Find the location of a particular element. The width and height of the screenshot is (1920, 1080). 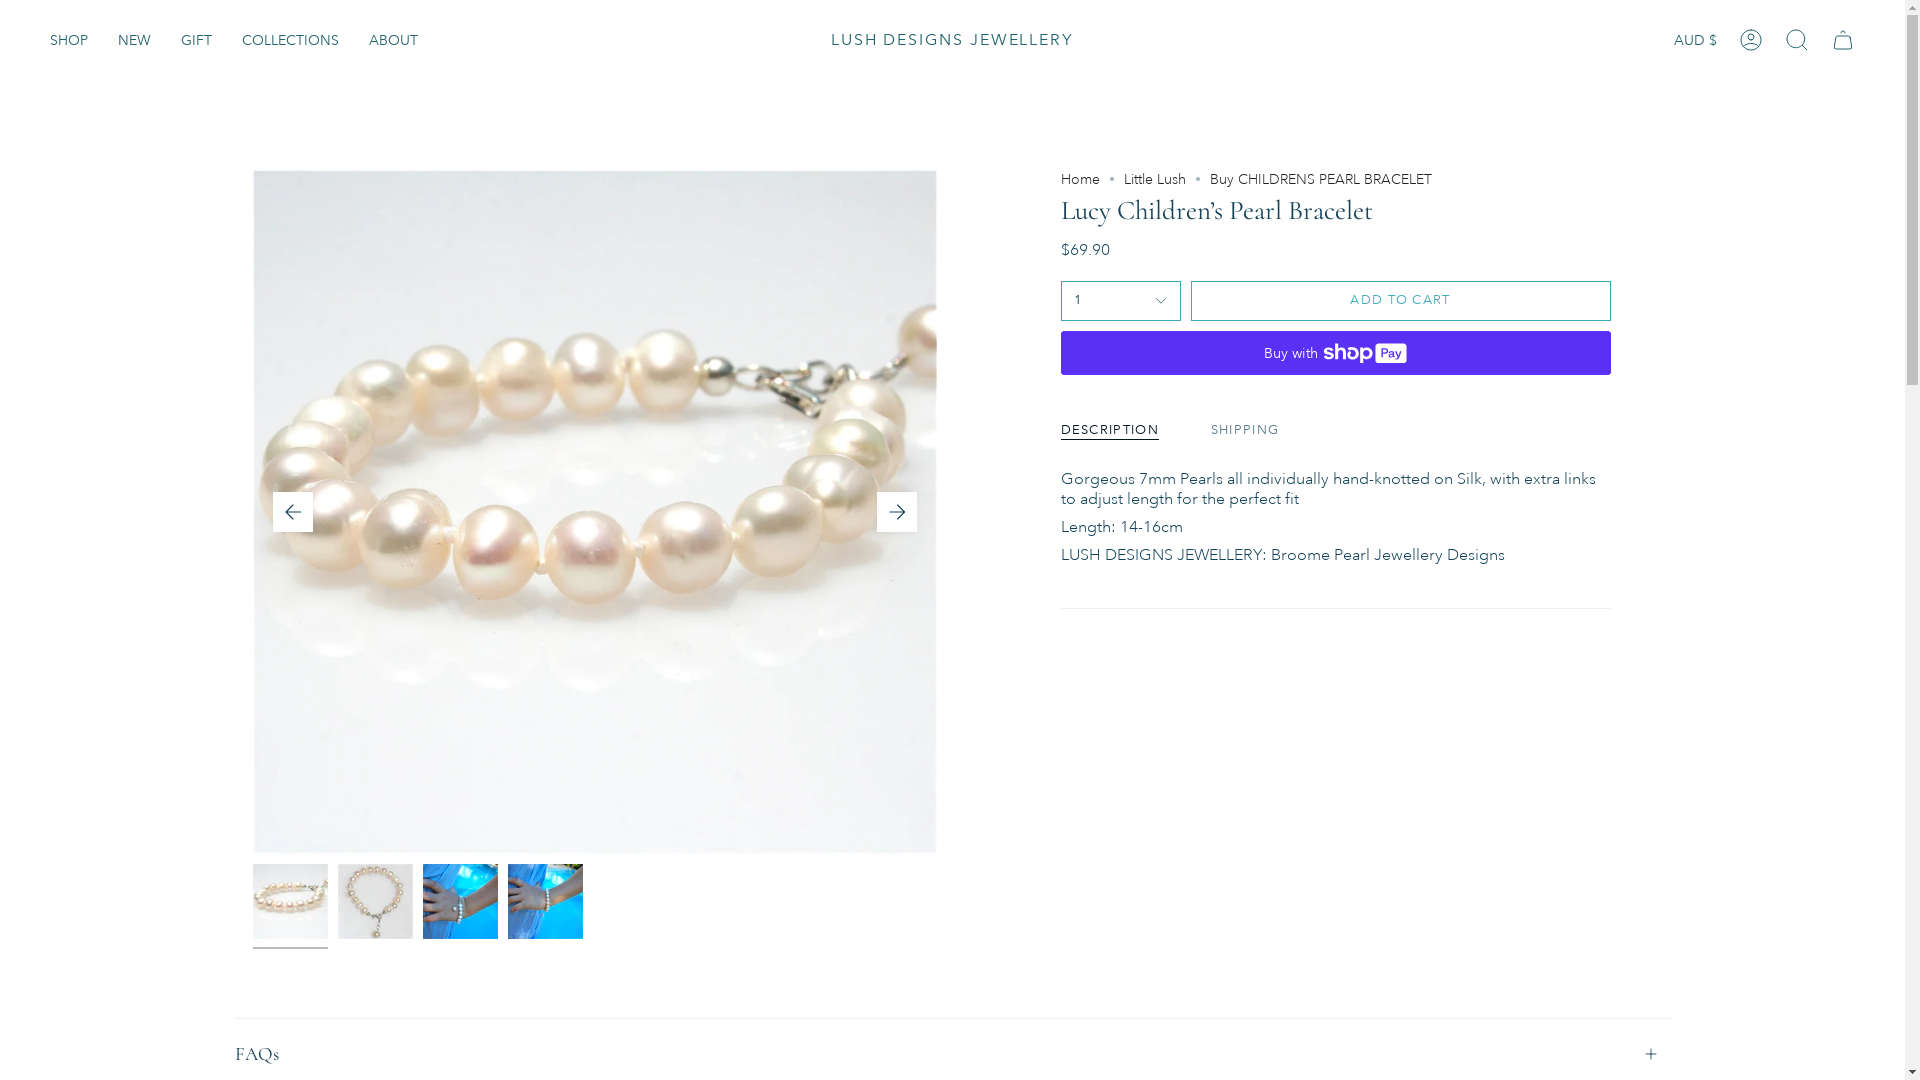

ABOUT is located at coordinates (394, 40).